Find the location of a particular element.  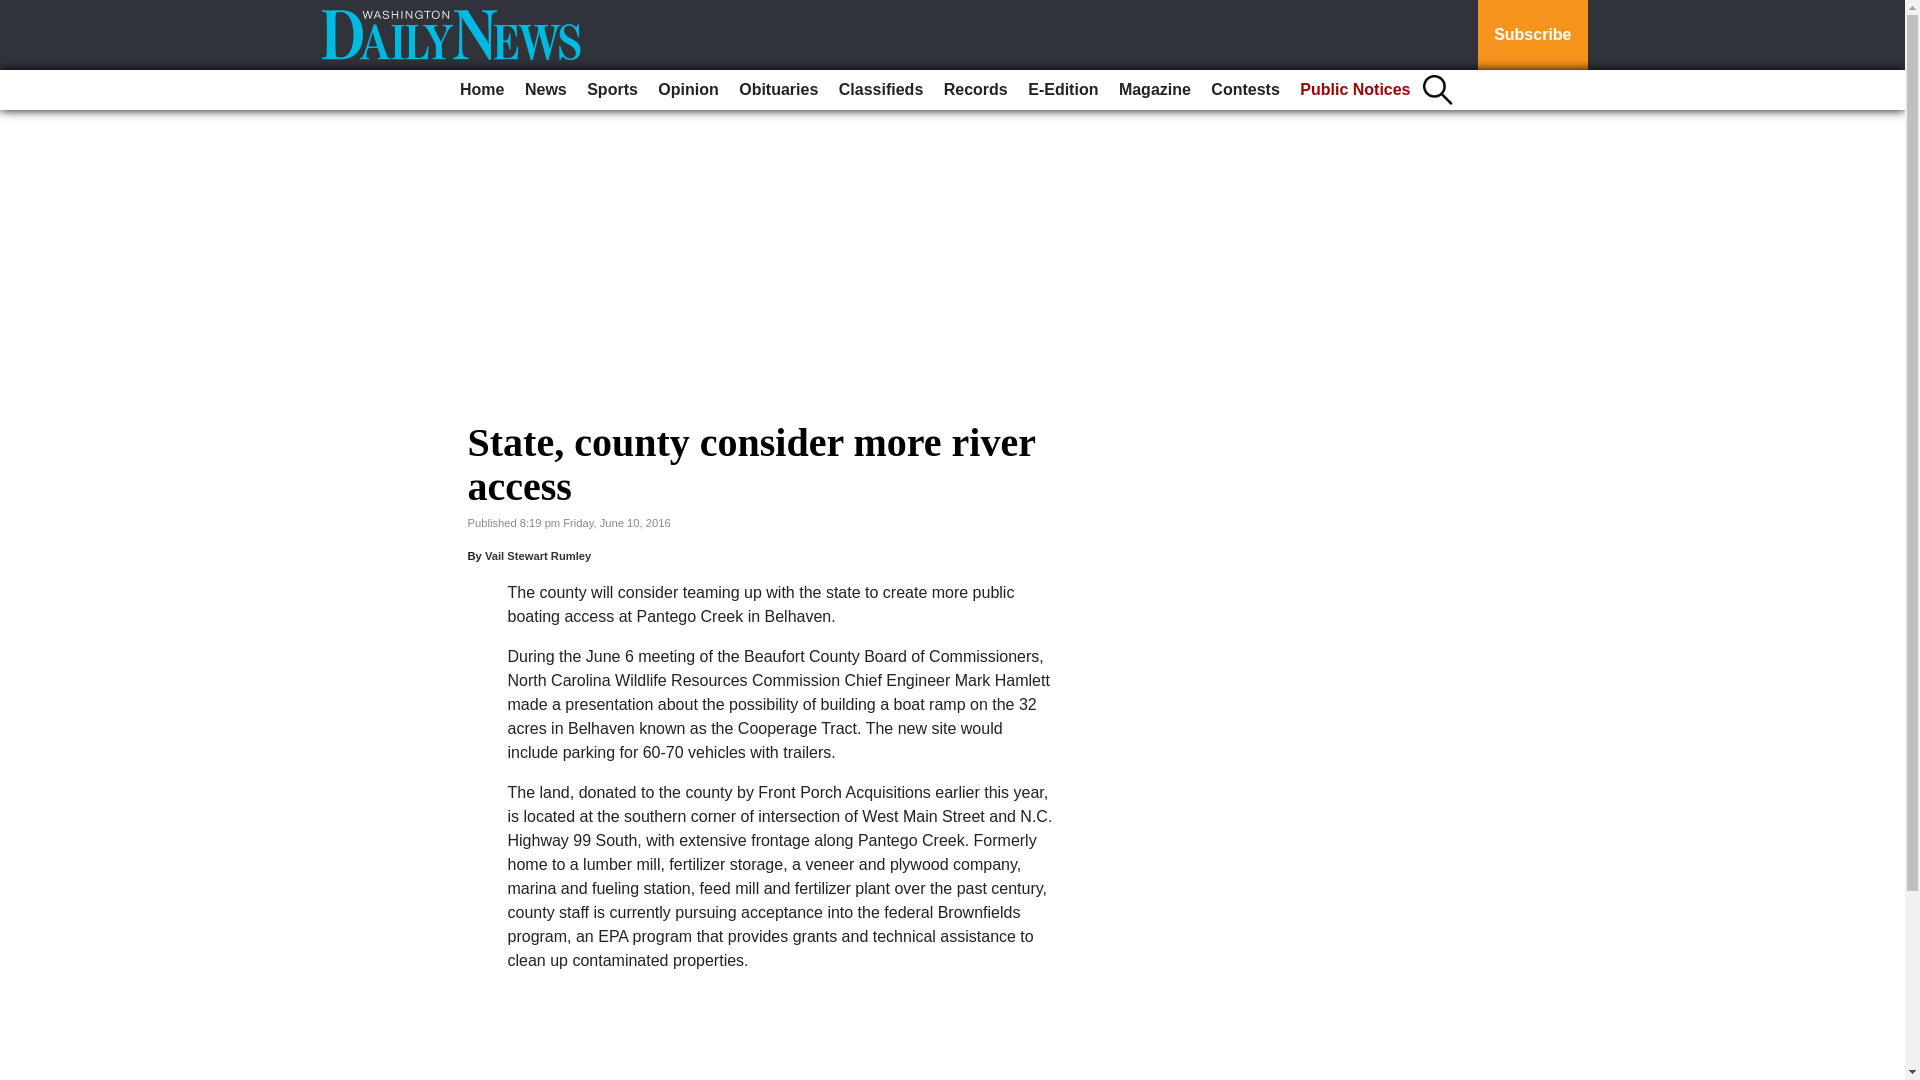

Records is located at coordinates (976, 90).